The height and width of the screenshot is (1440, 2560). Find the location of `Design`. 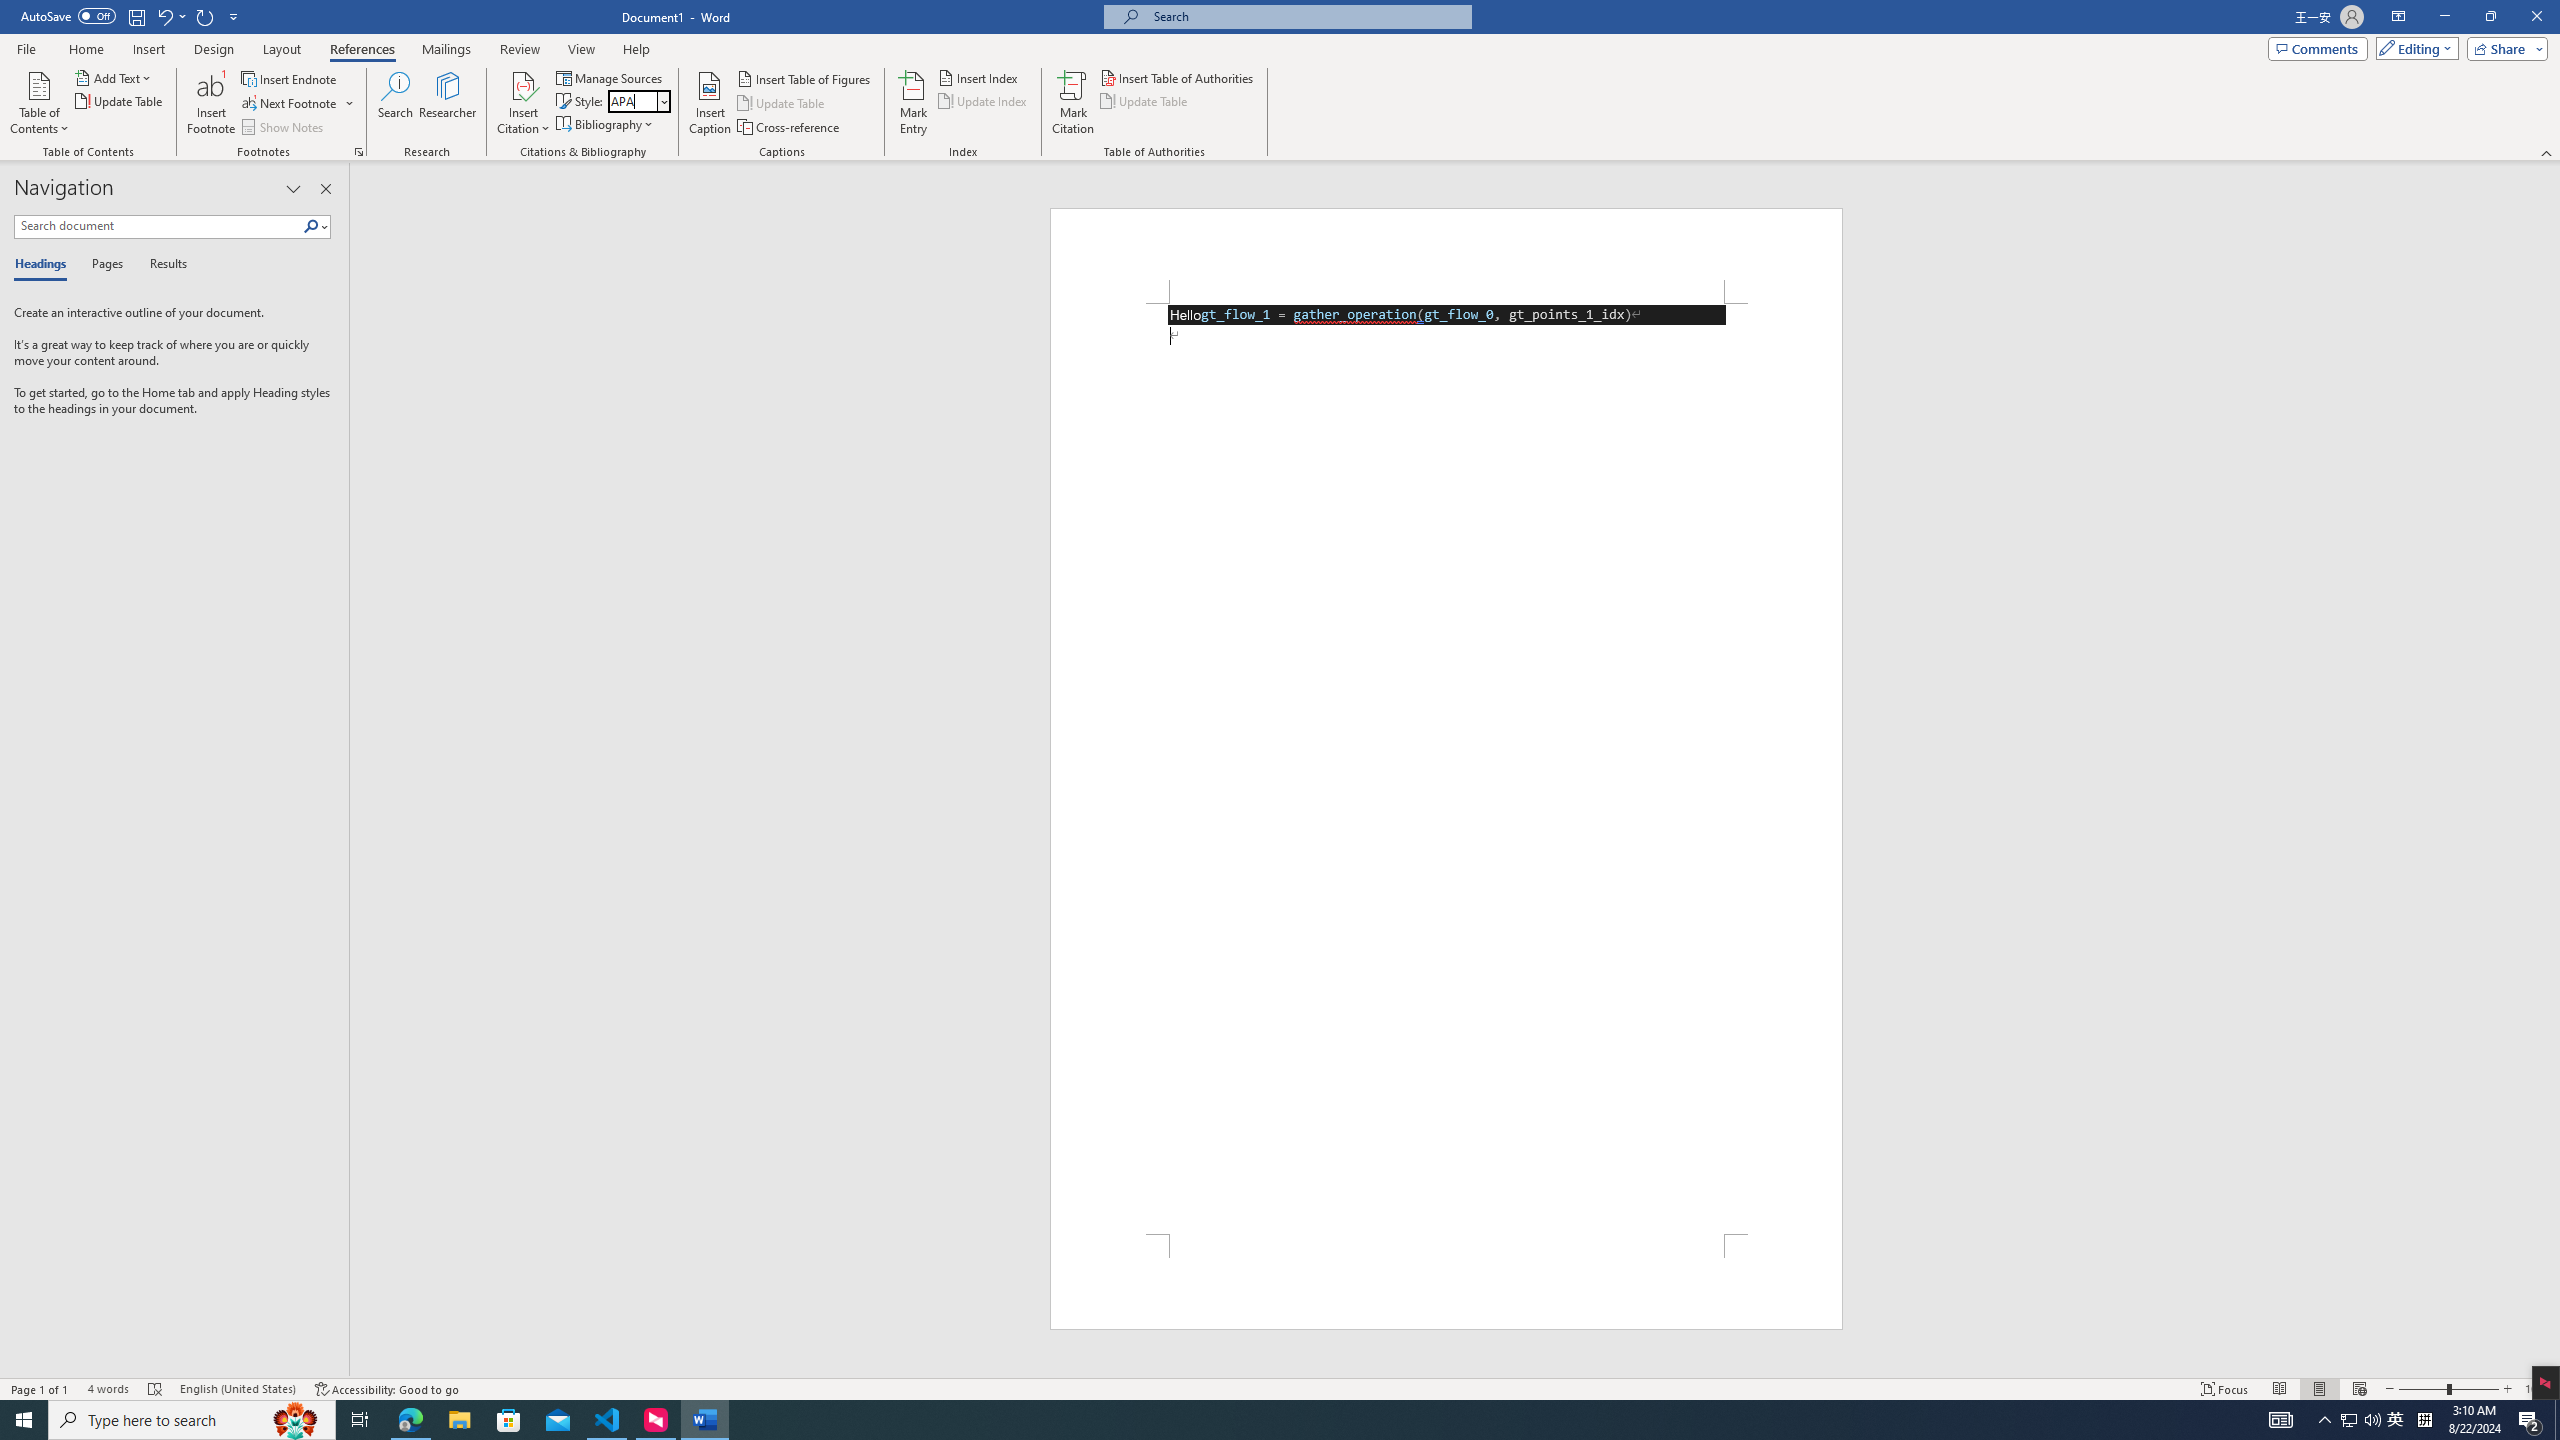

Design is located at coordinates (214, 49).